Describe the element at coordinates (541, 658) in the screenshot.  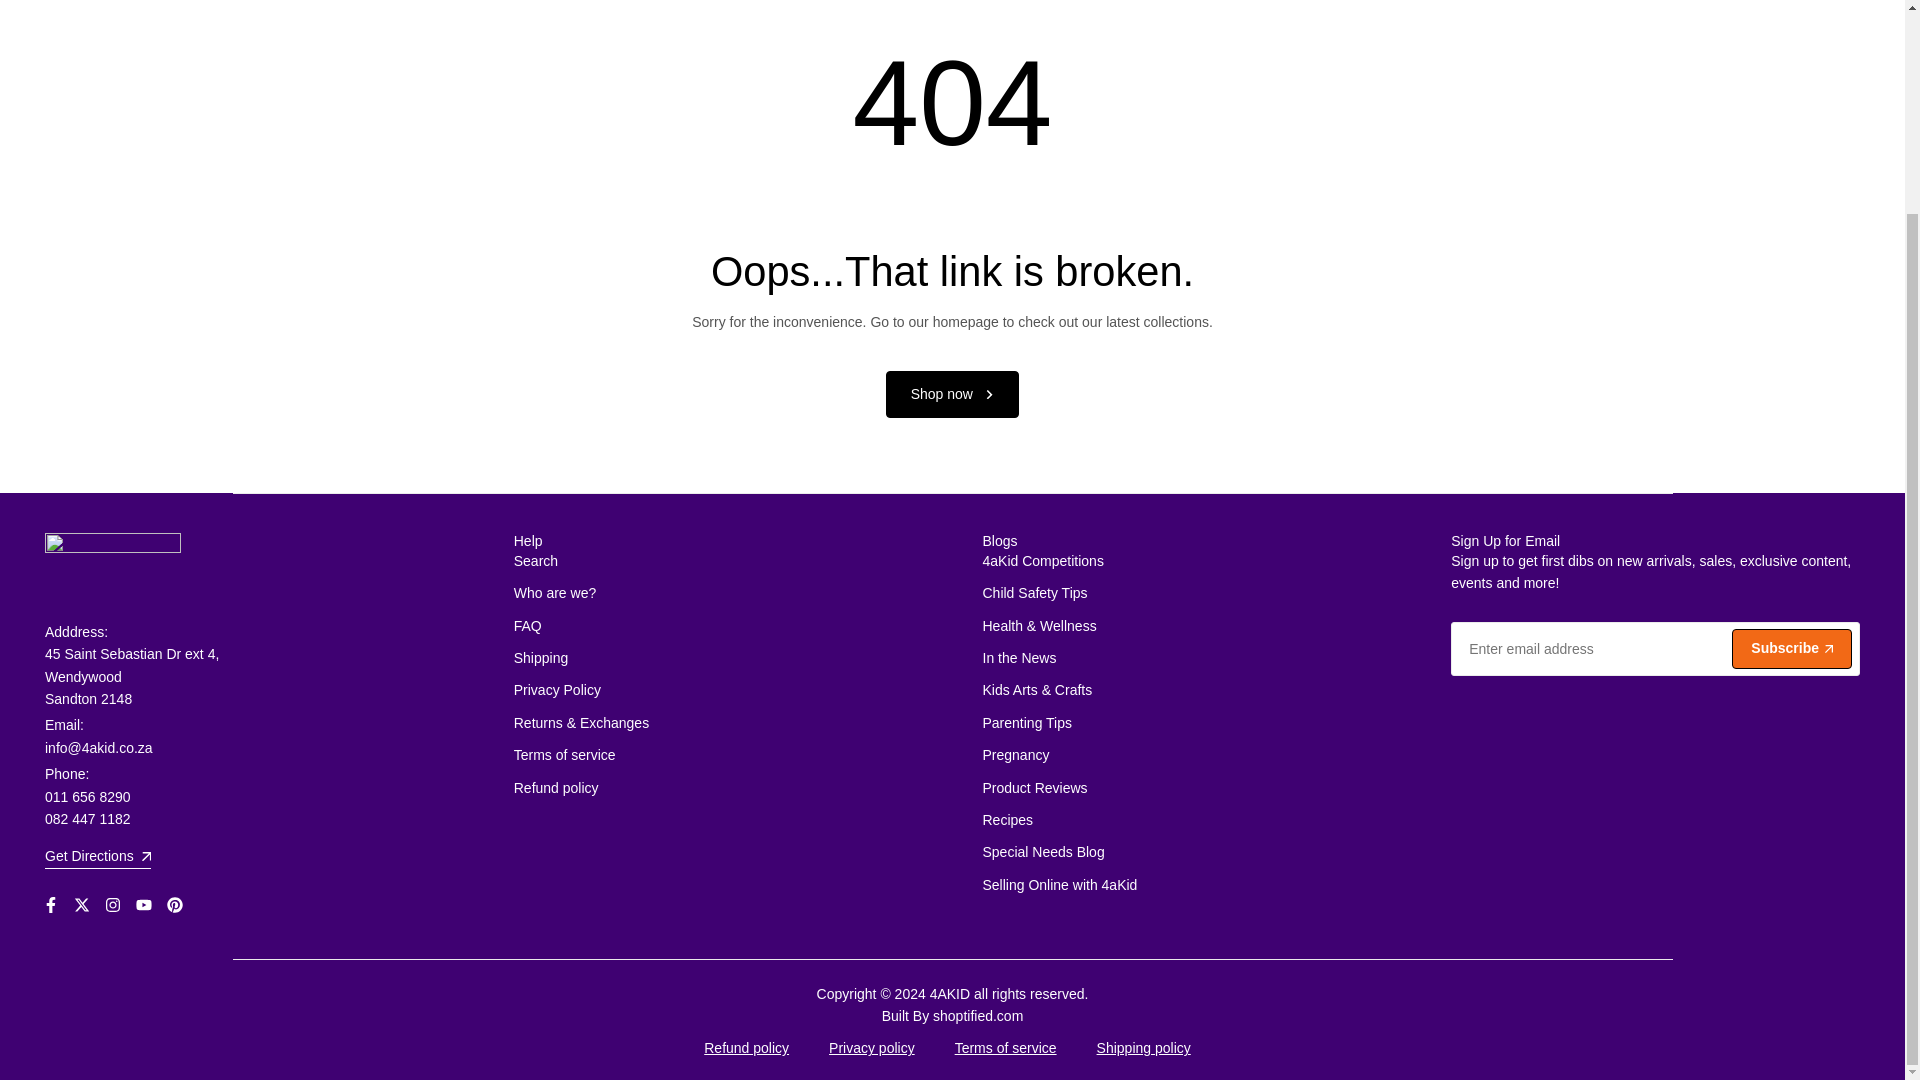
I see `Shipping` at that location.